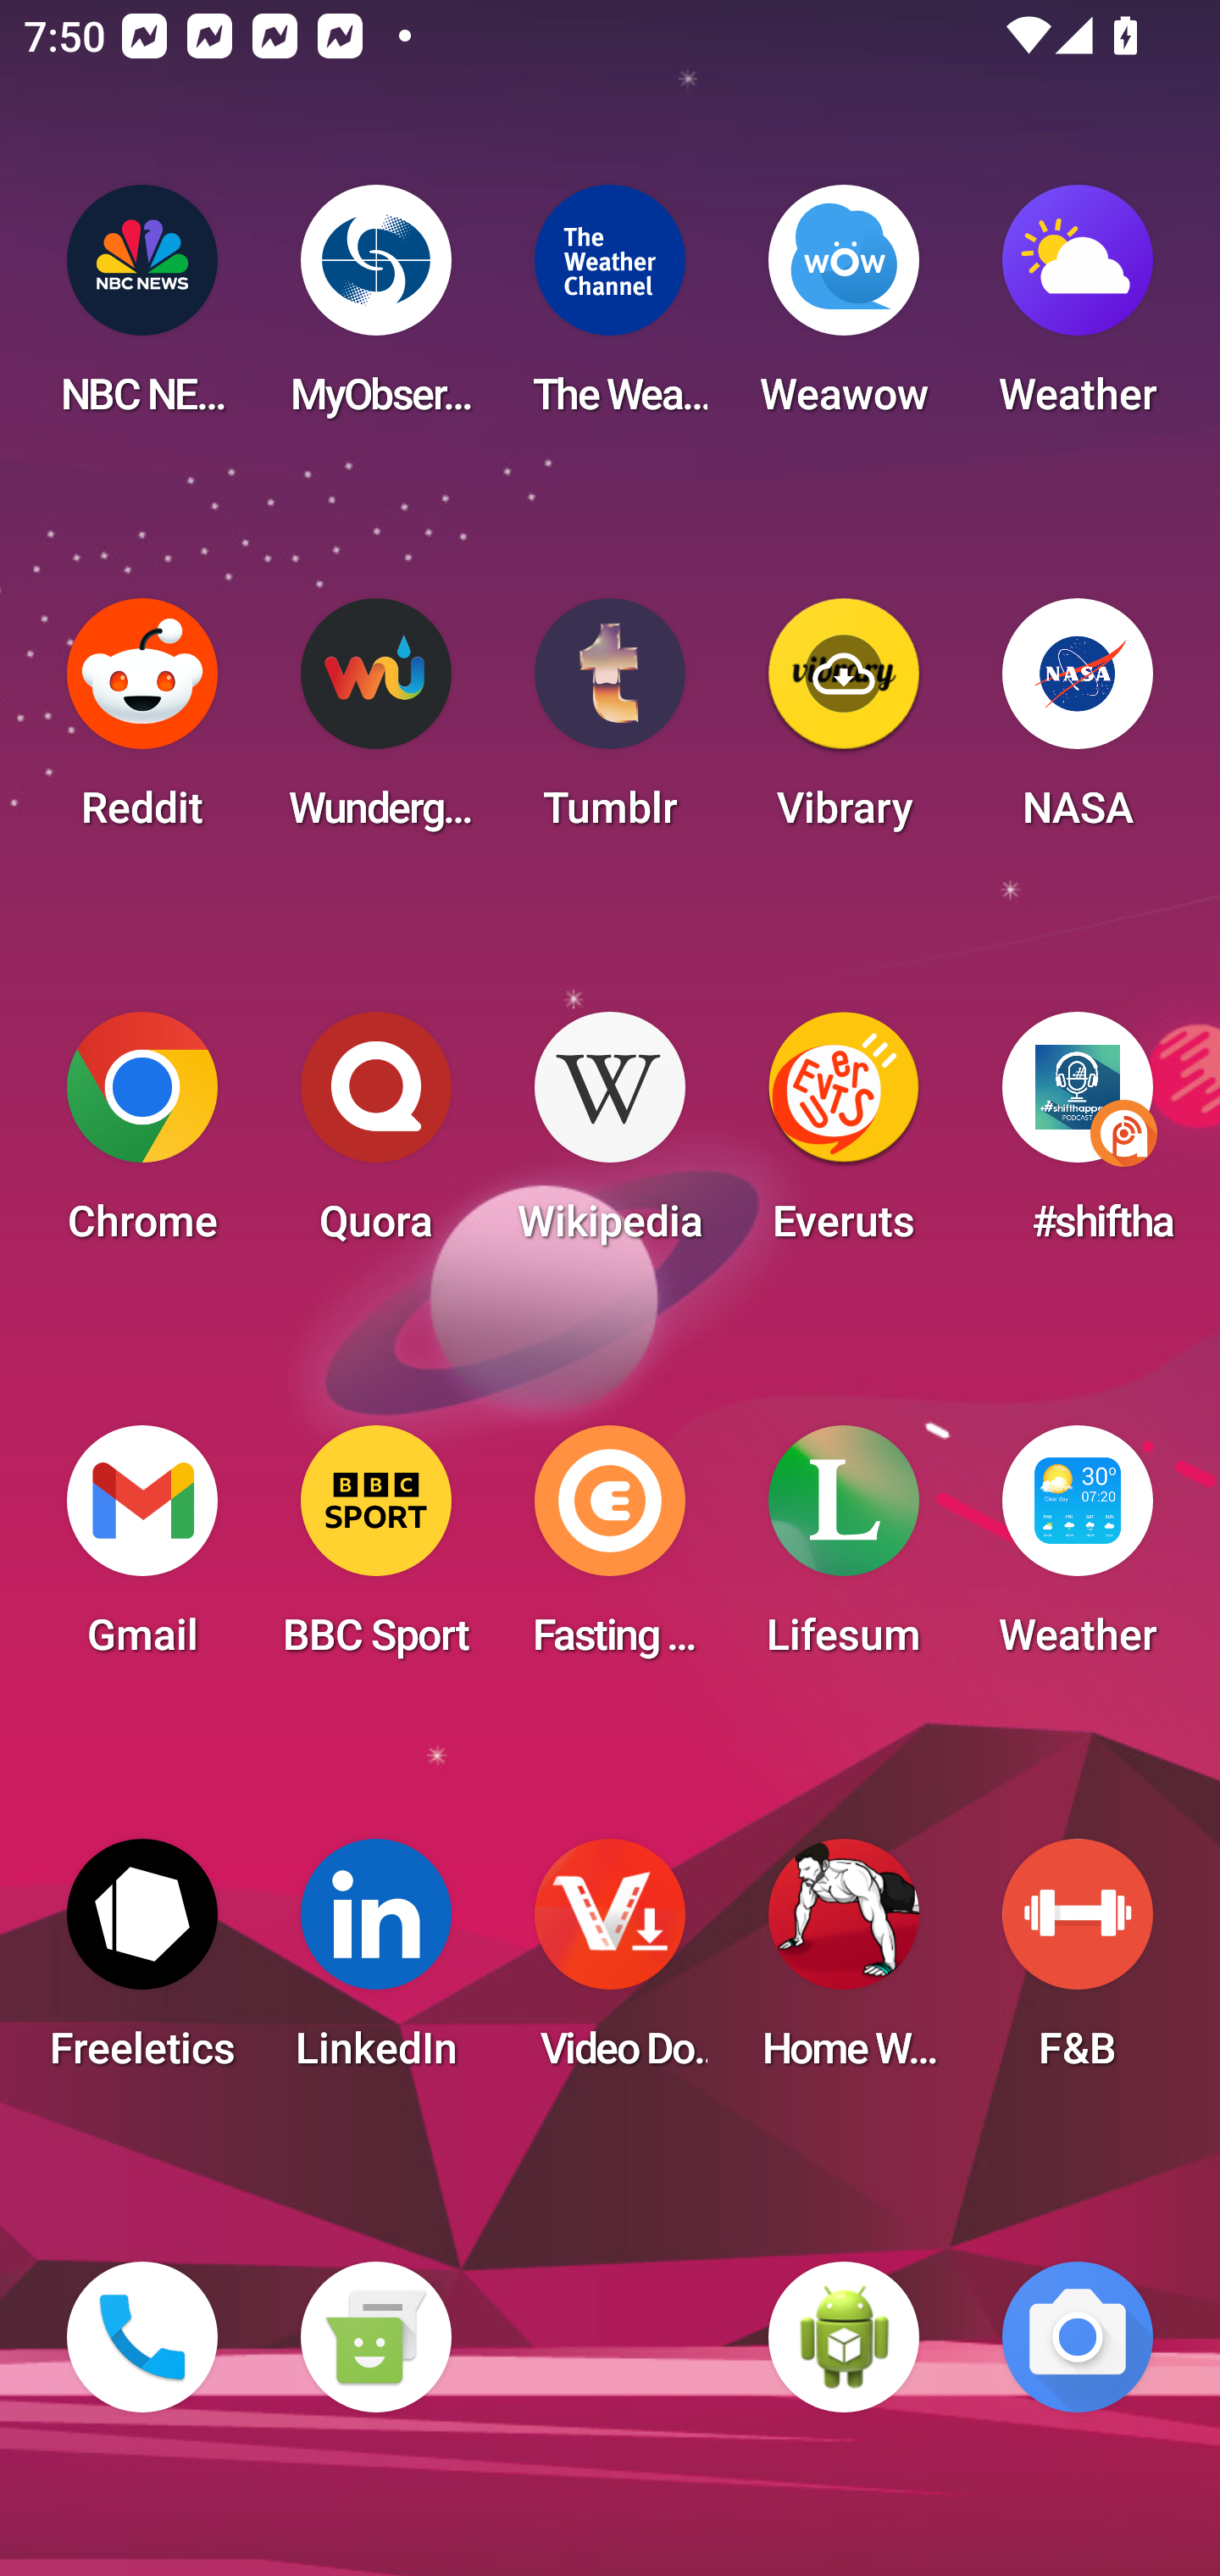 This screenshot has height=2576, width=1220. I want to click on #shifthappens in the Digital Workplace Podcast, so click(1078, 1137).